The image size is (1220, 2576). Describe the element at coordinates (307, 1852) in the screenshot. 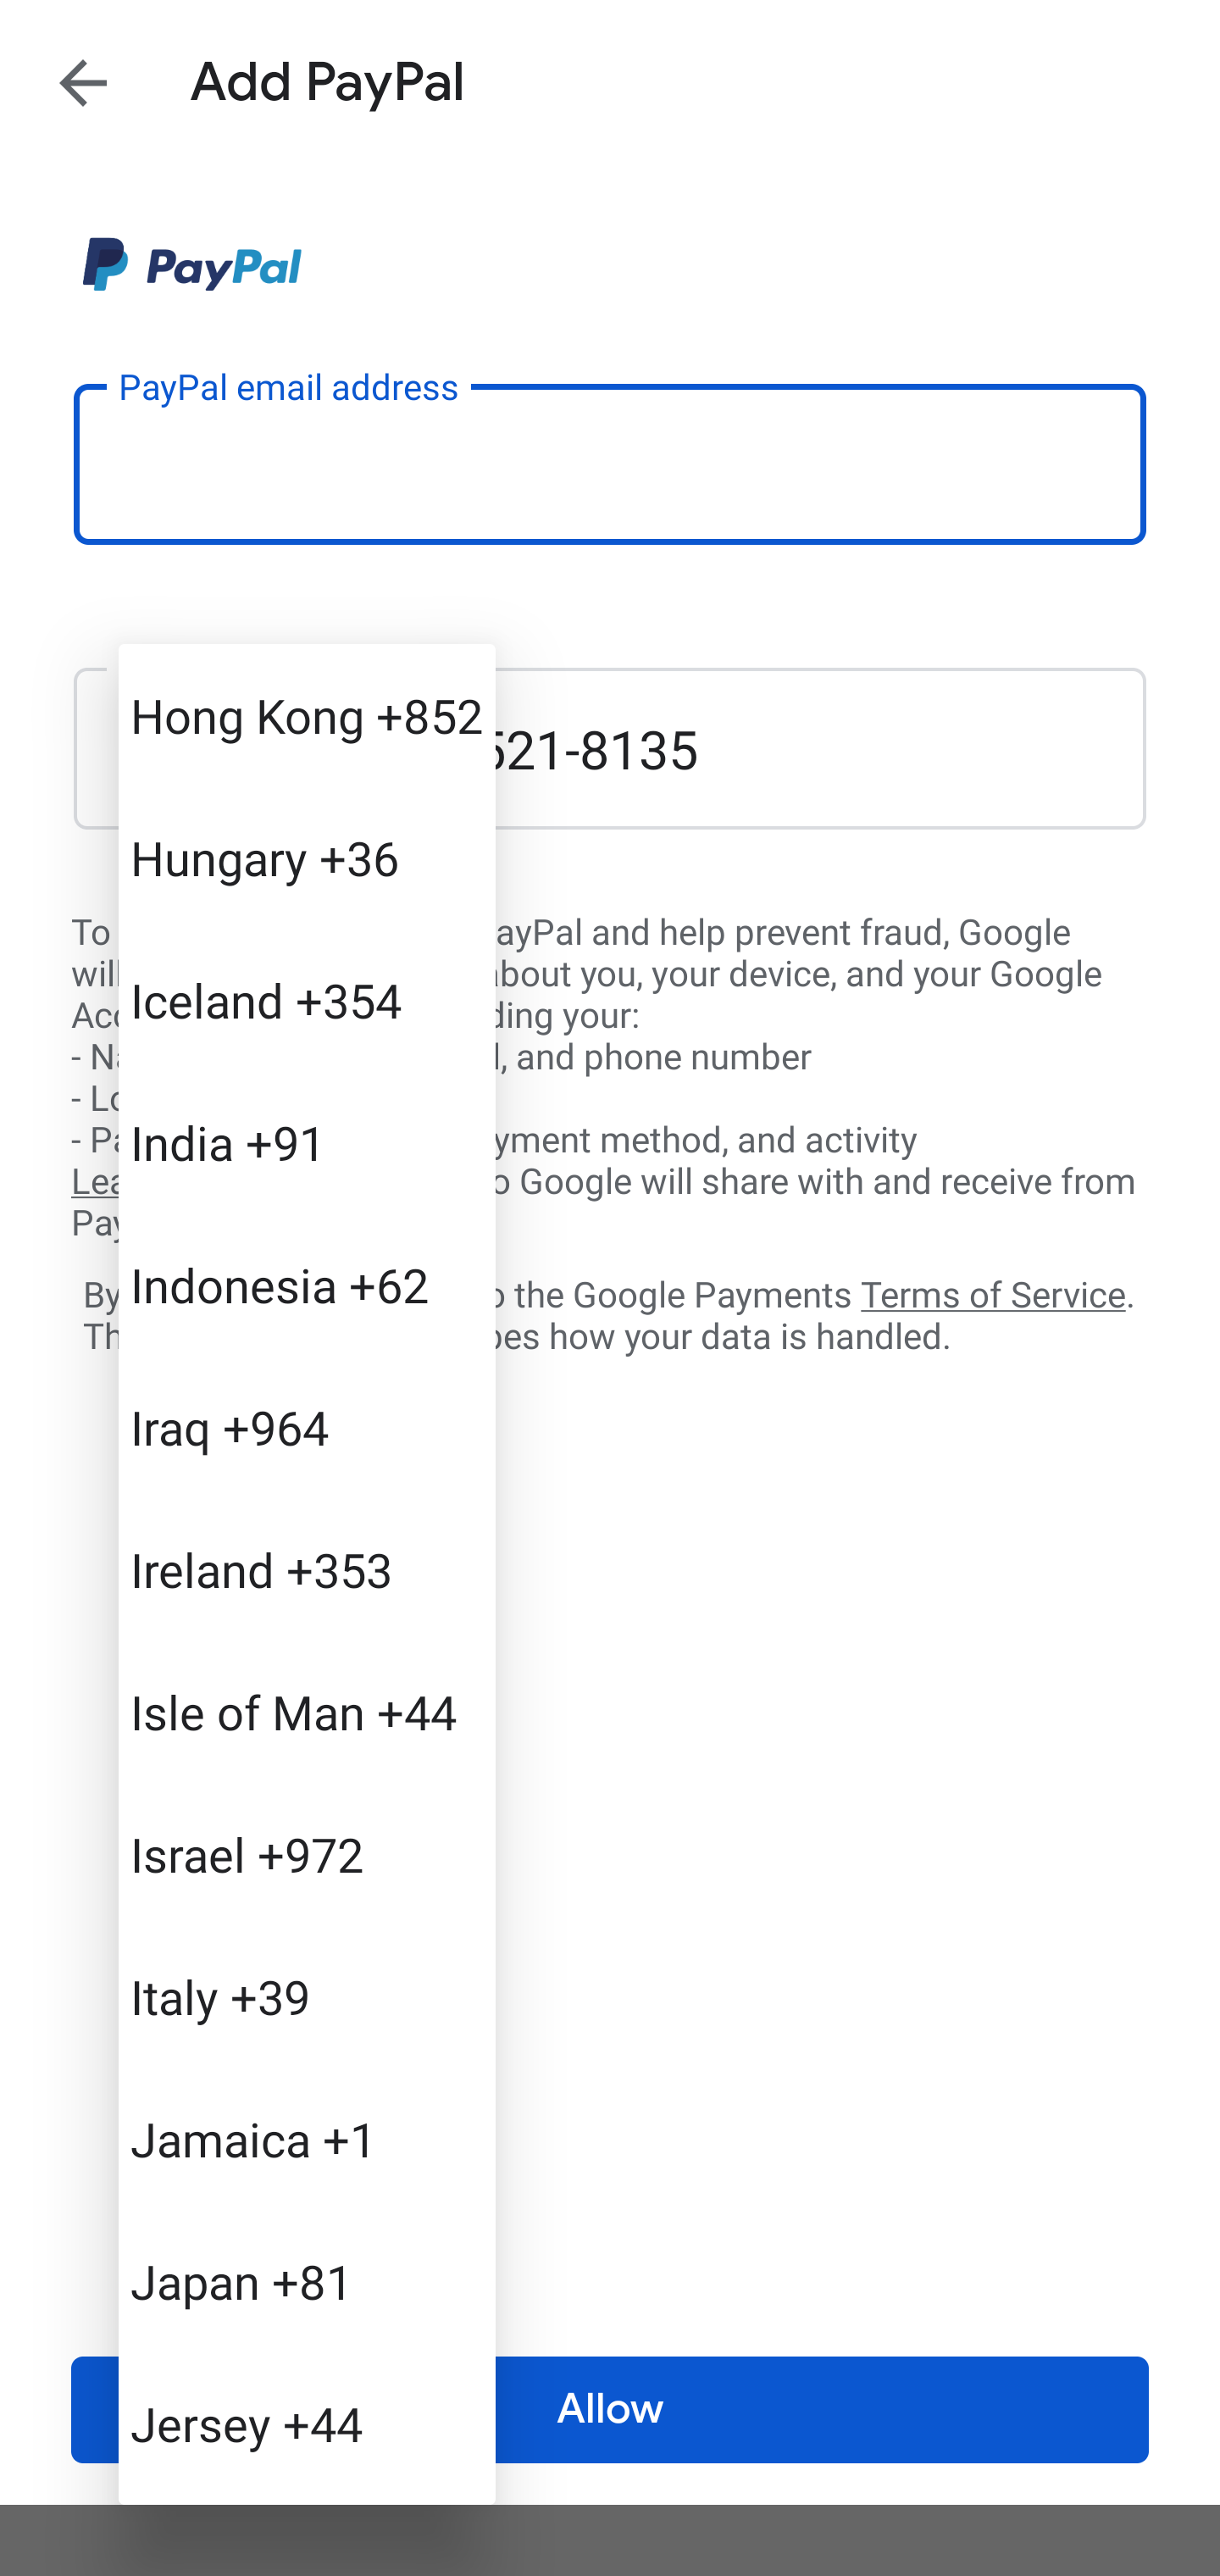

I see `Israel +972` at that location.